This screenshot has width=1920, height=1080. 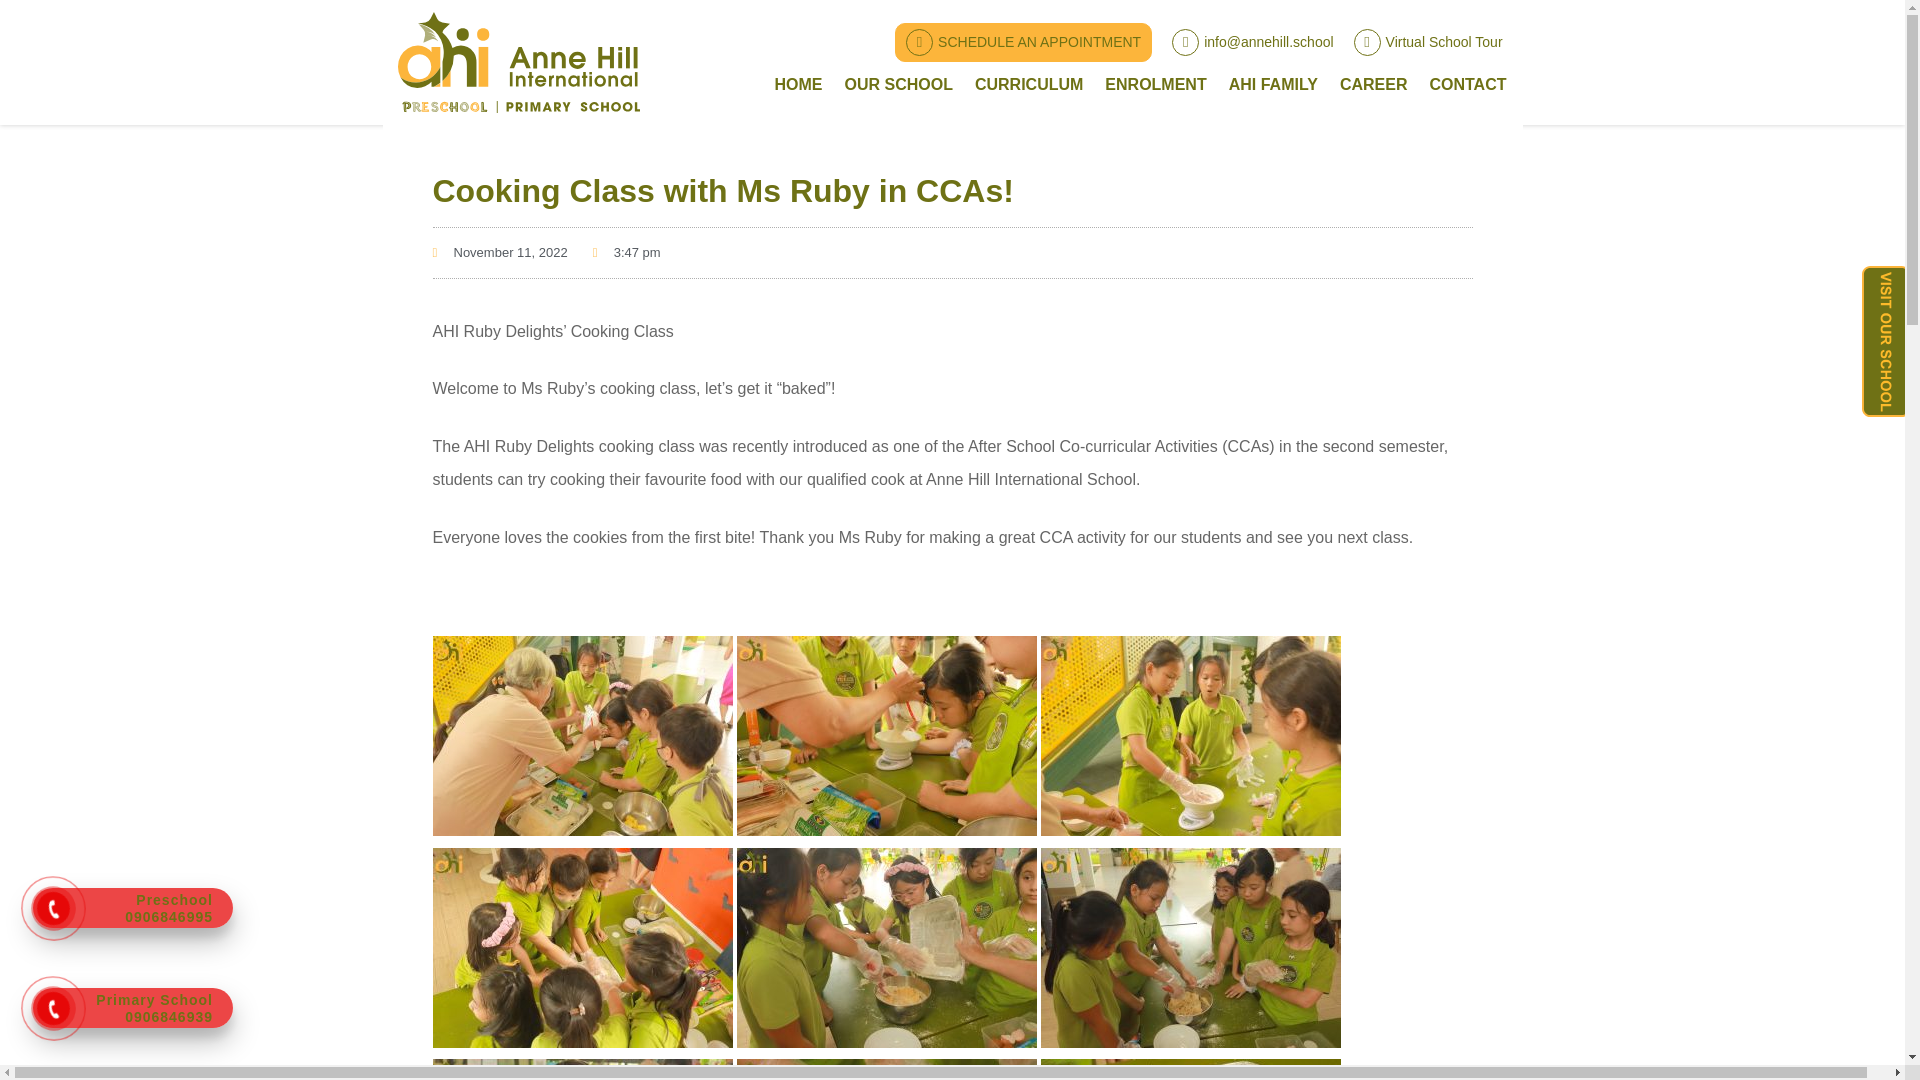 What do you see at coordinates (1023, 40) in the screenshot?
I see `SCHEDULE AN APPOINTMENT` at bounding box center [1023, 40].